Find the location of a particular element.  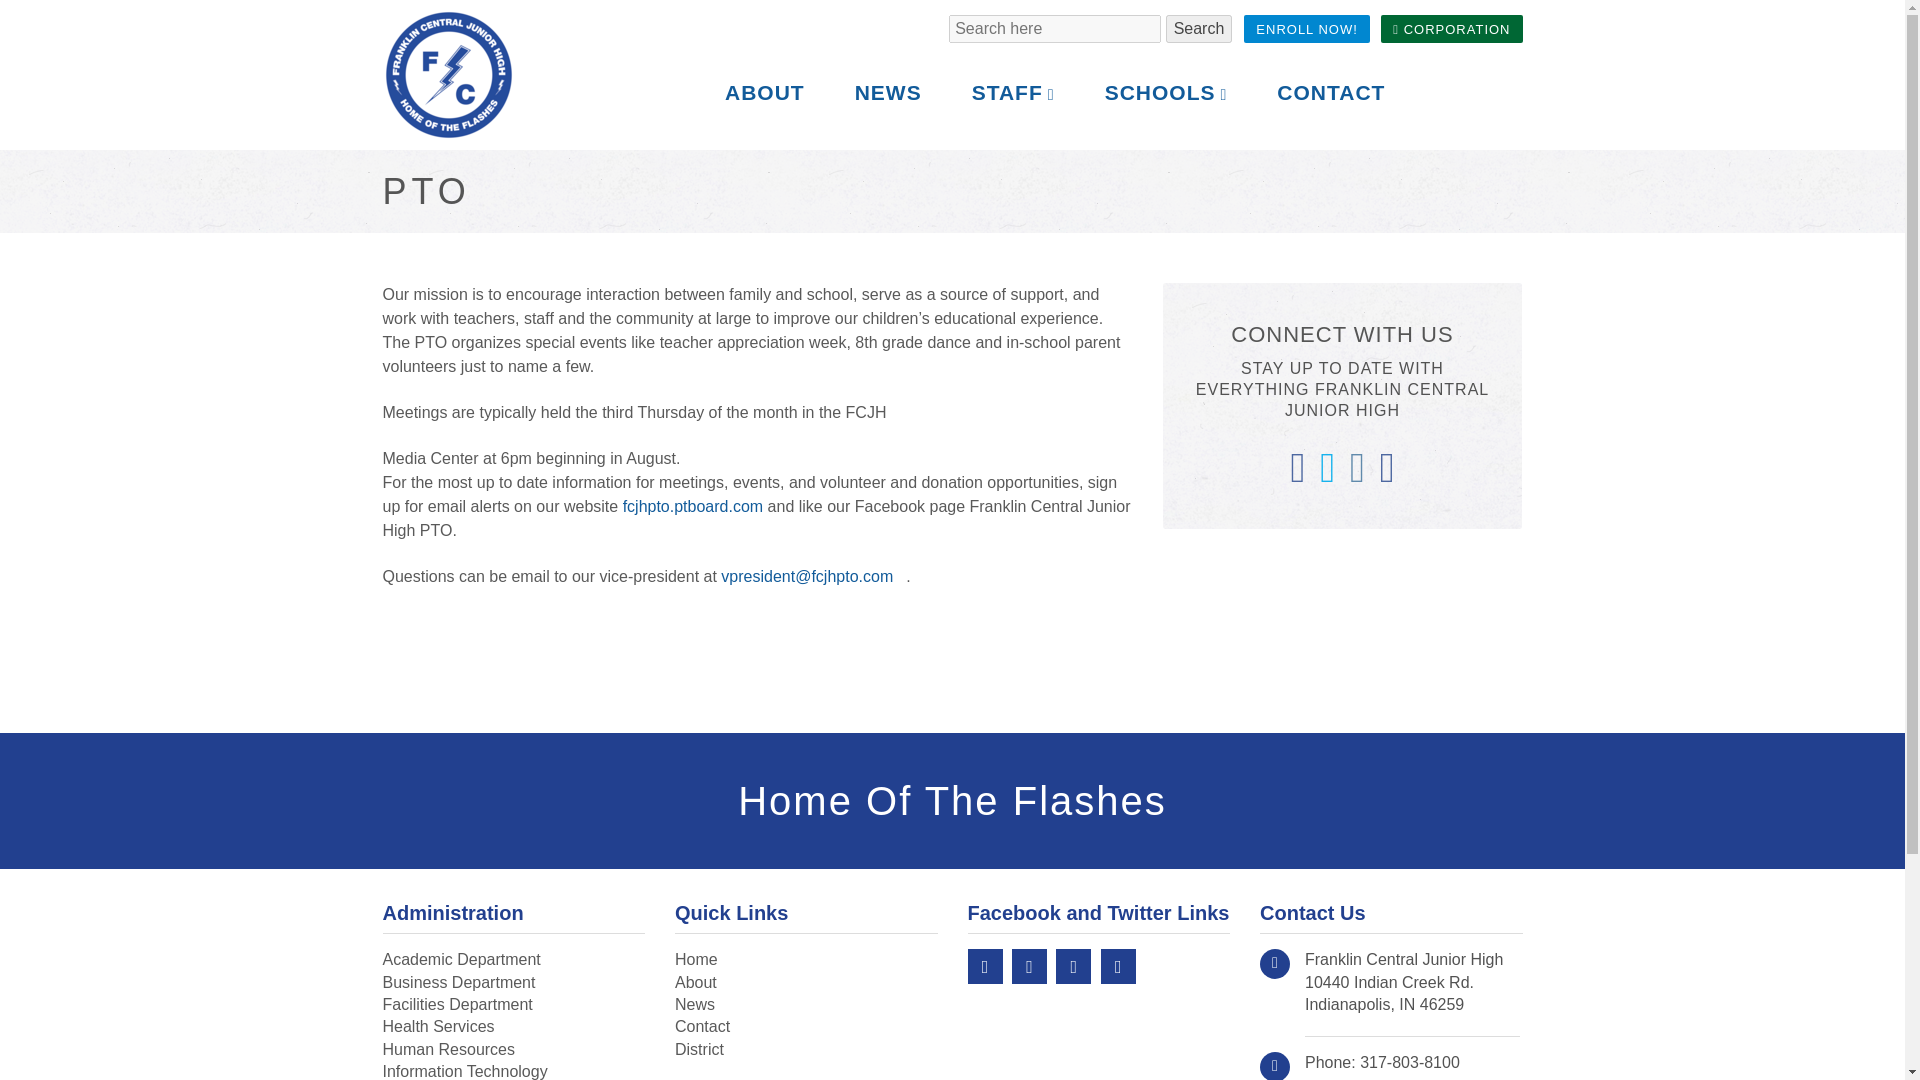

STAFF is located at coordinates (1012, 94).